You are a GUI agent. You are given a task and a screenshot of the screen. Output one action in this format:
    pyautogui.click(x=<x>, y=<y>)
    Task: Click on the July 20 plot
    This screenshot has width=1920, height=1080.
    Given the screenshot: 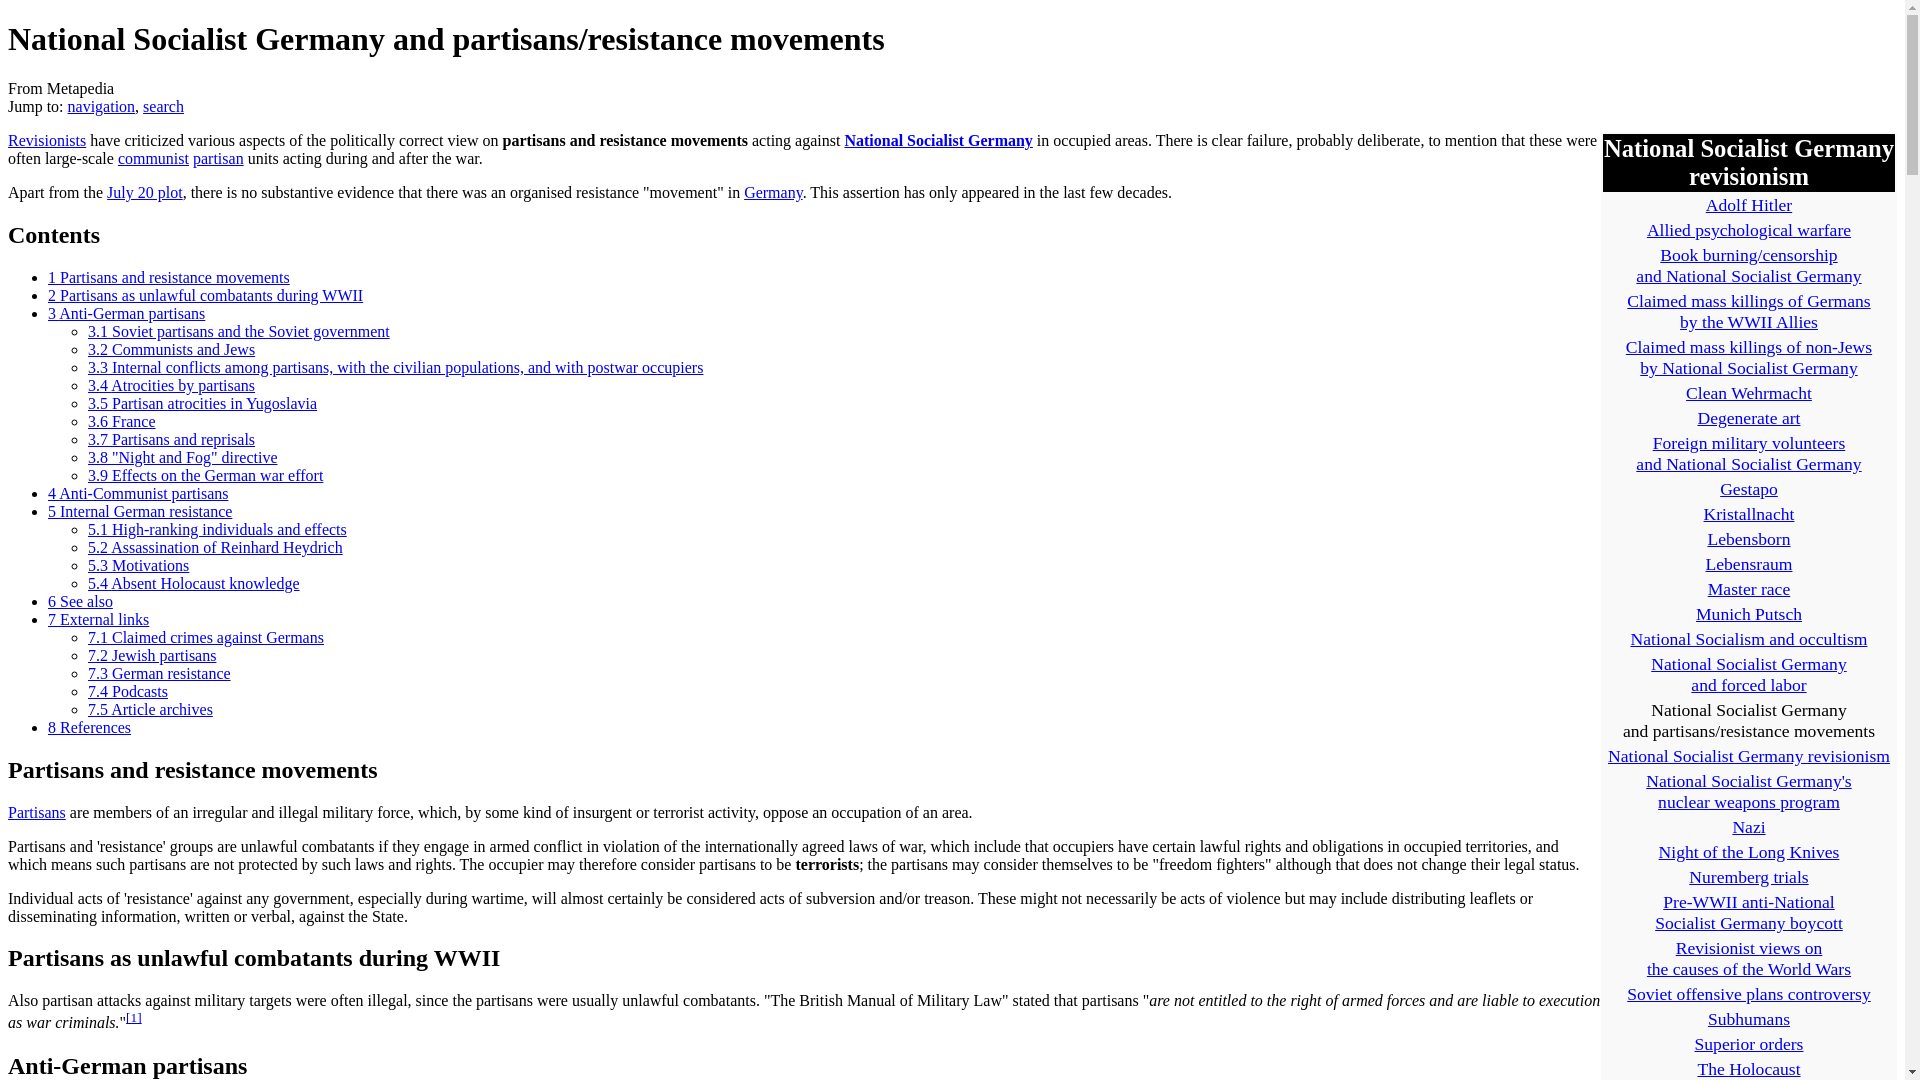 What is the action you would take?
    pyautogui.click(x=144, y=192)
    